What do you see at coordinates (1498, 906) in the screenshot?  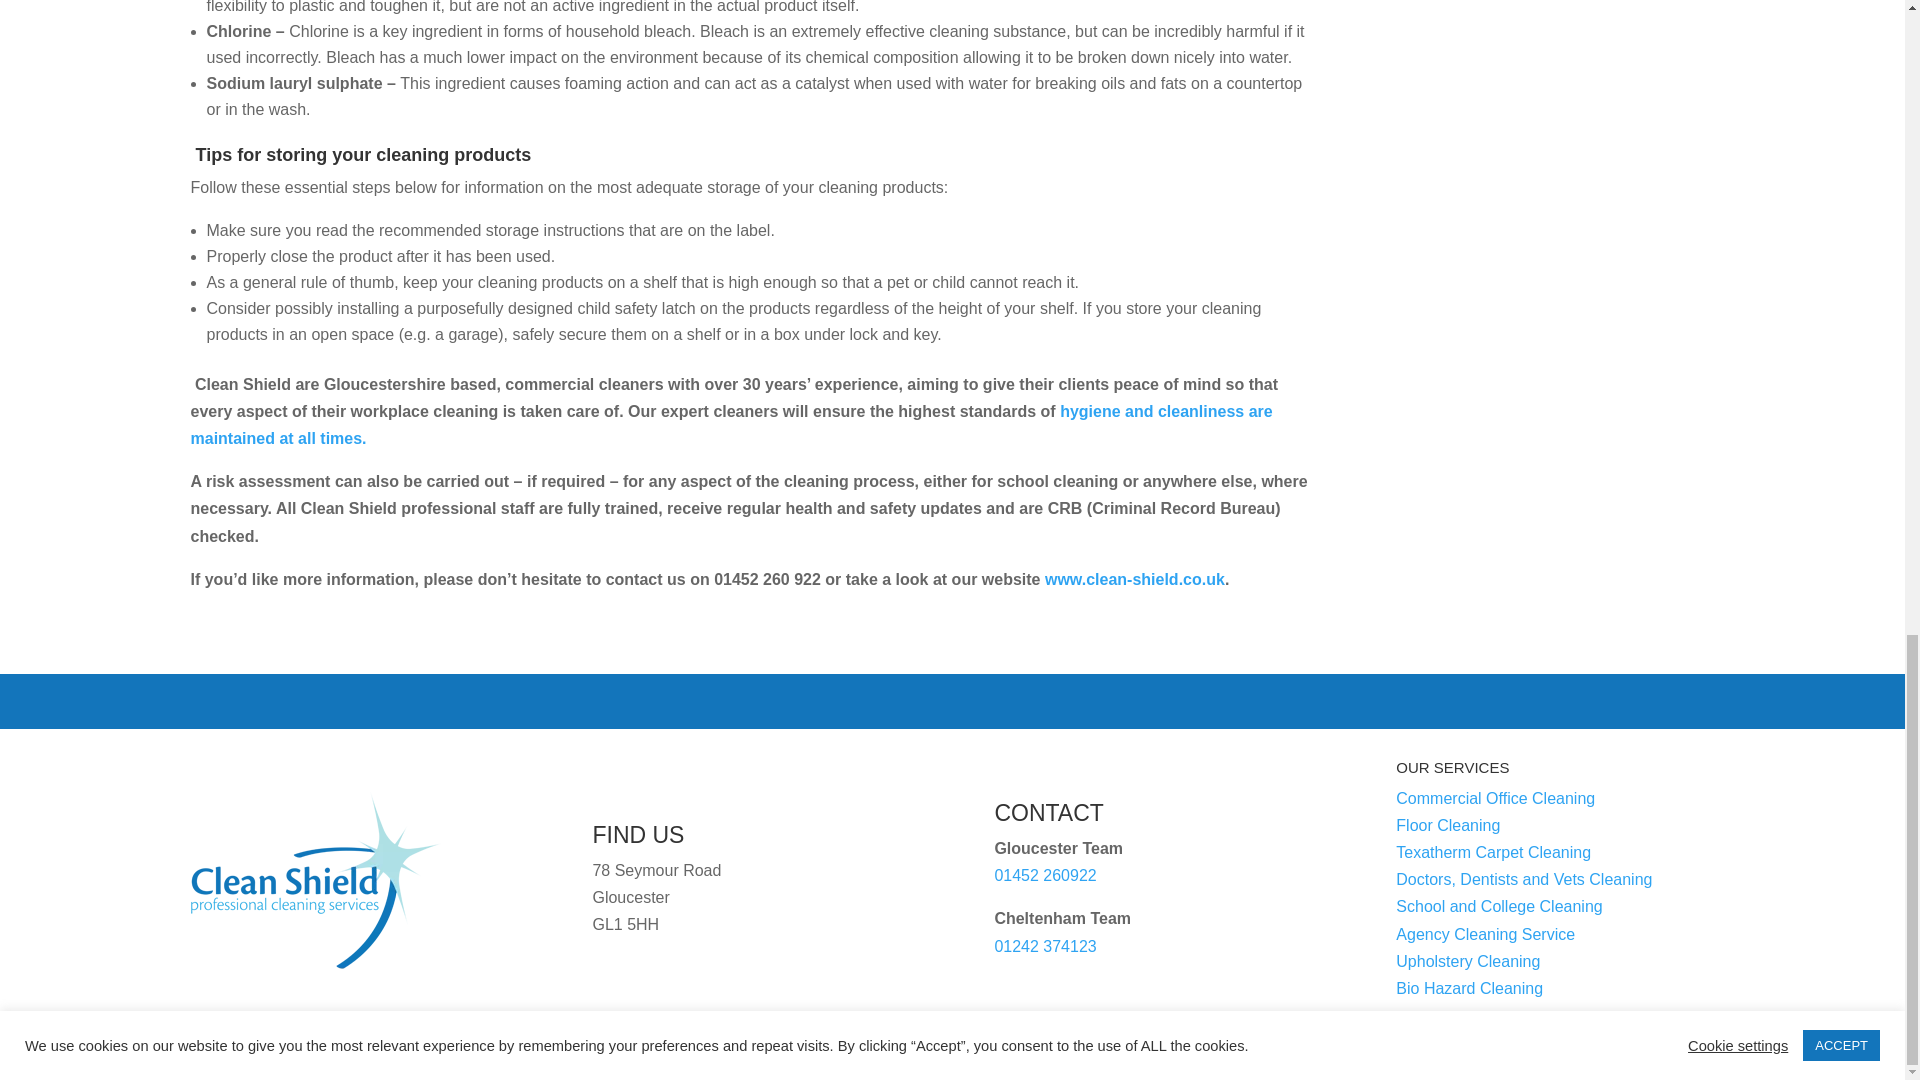 I see `School and College Cleaning` at bounding box center [1498, 906].